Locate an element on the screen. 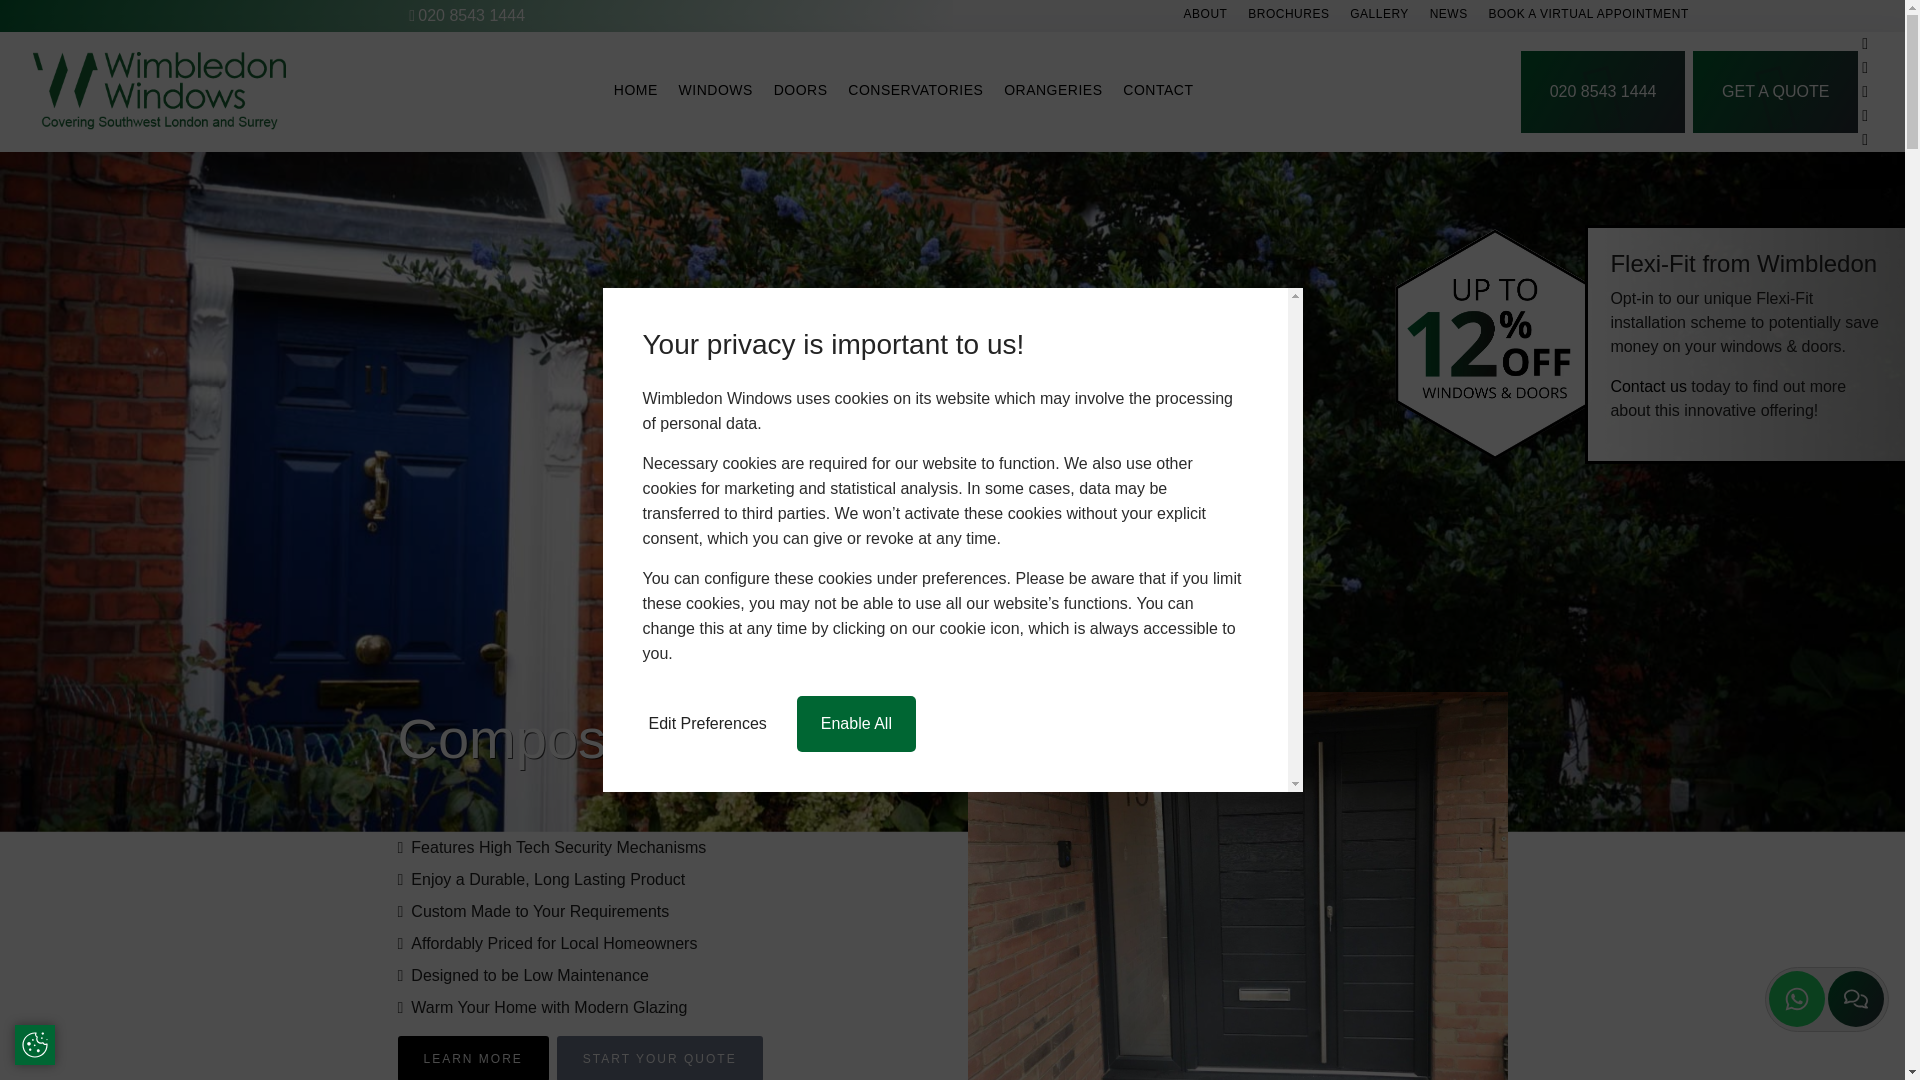  CONSERVATORIES is located at coordinates (916, 92).